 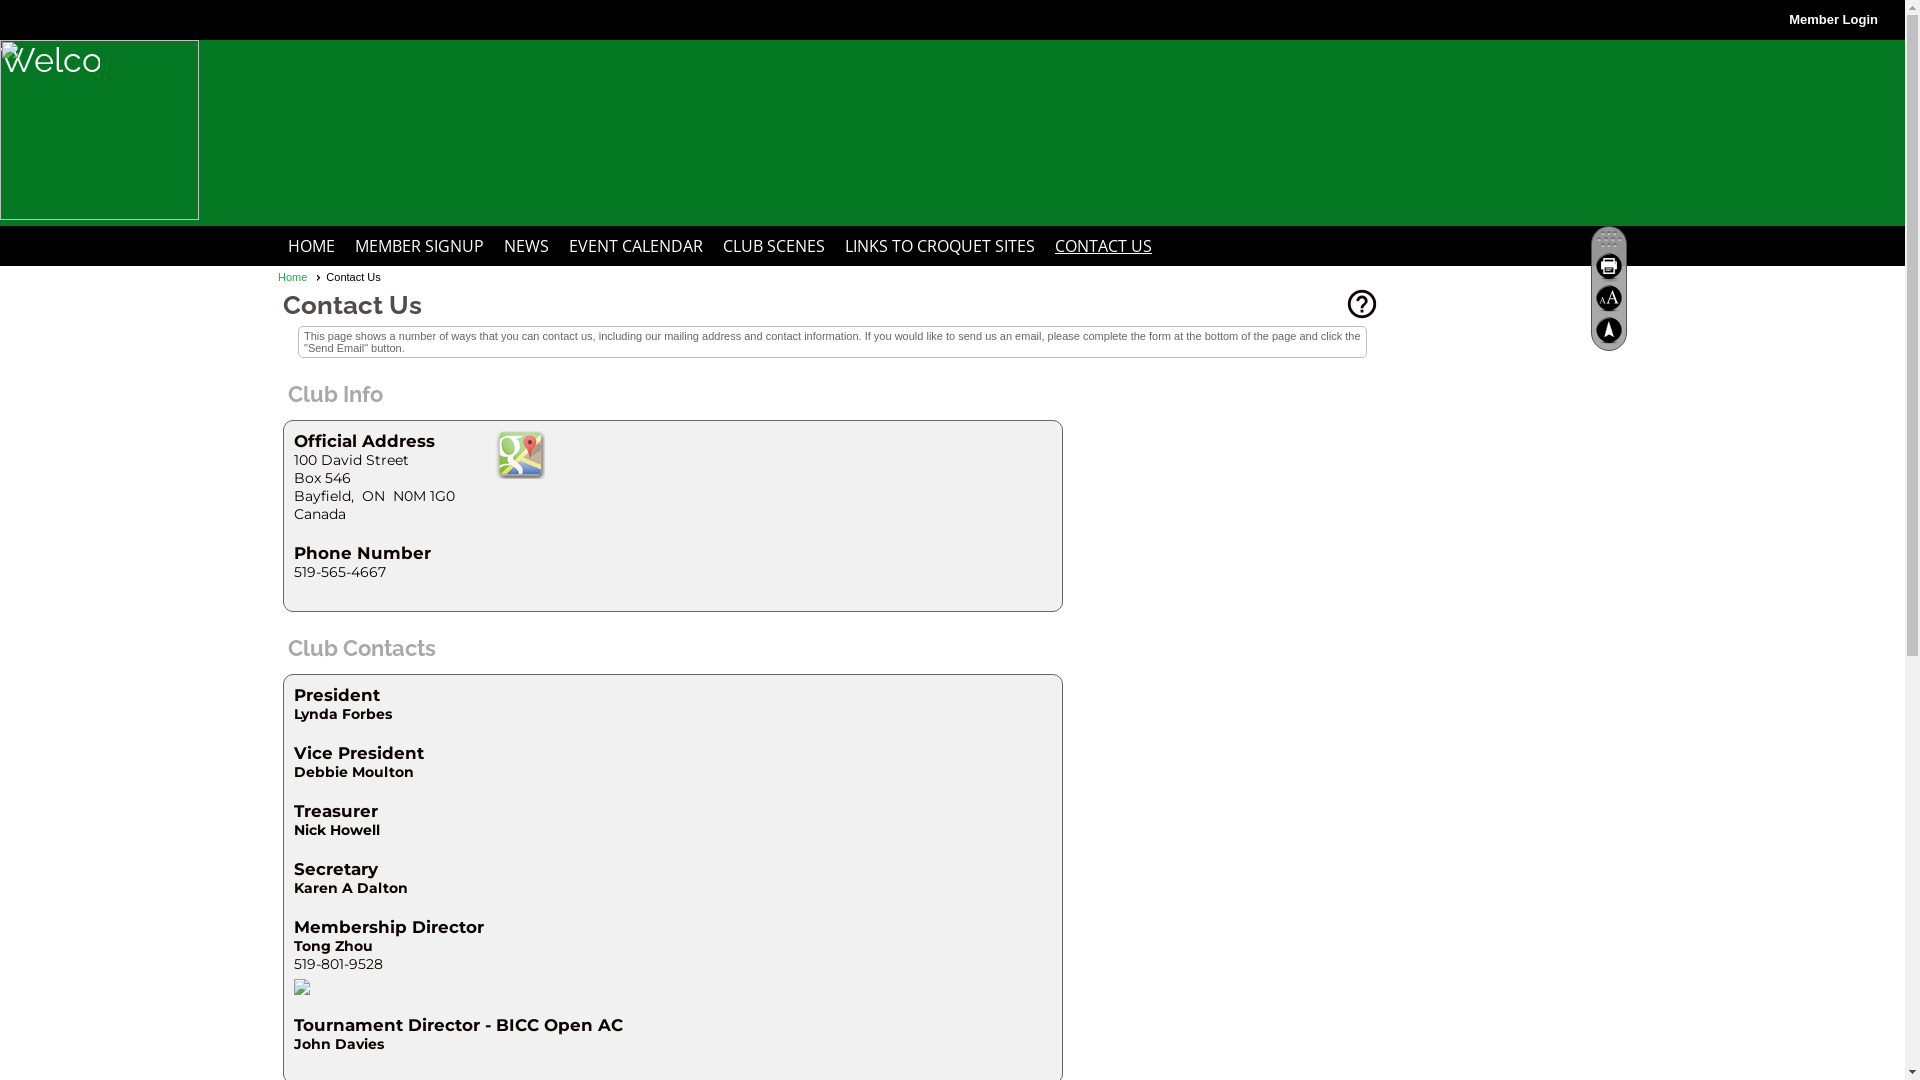 What do you see at coordinates (1104, 246) in the screenshot?
I see `CONTACT US` at bounding box center [1104, 246].